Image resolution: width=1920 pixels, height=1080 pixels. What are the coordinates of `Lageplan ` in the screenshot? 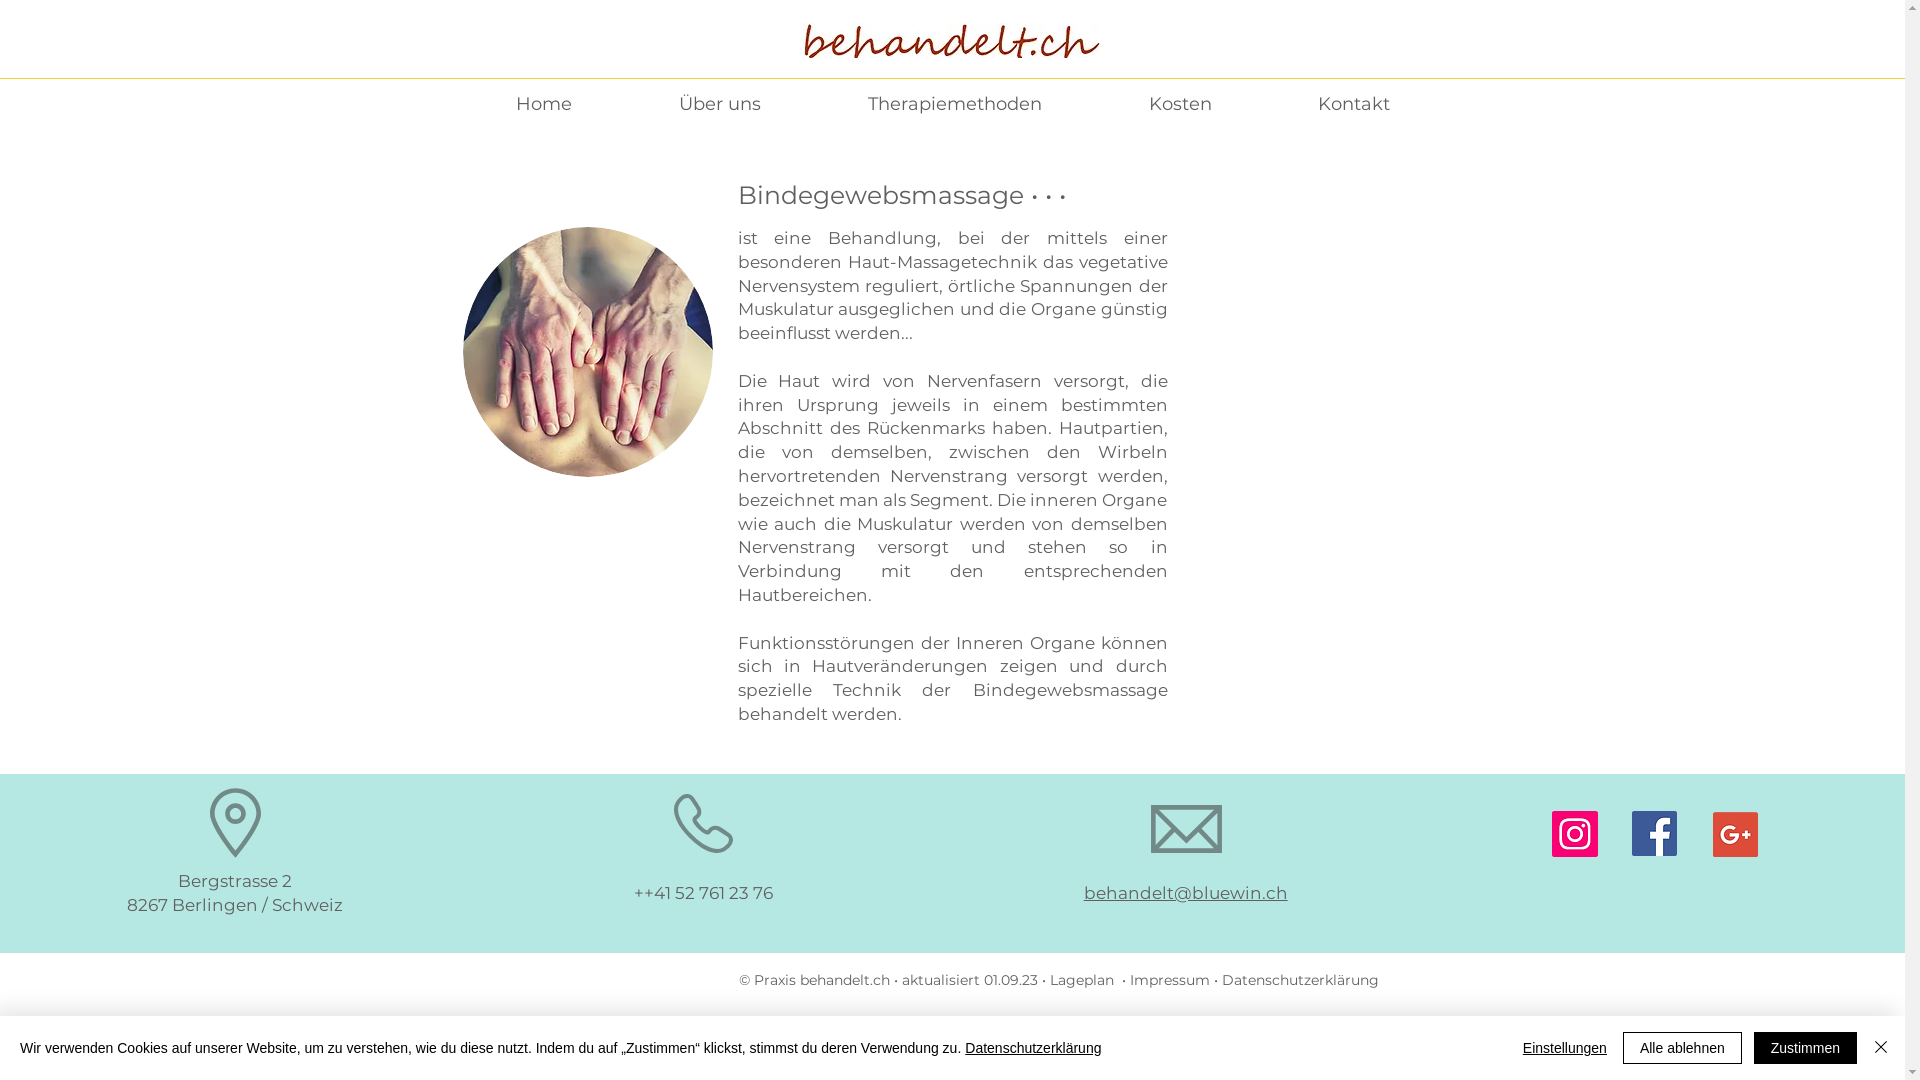 It's located at (1084, 980).